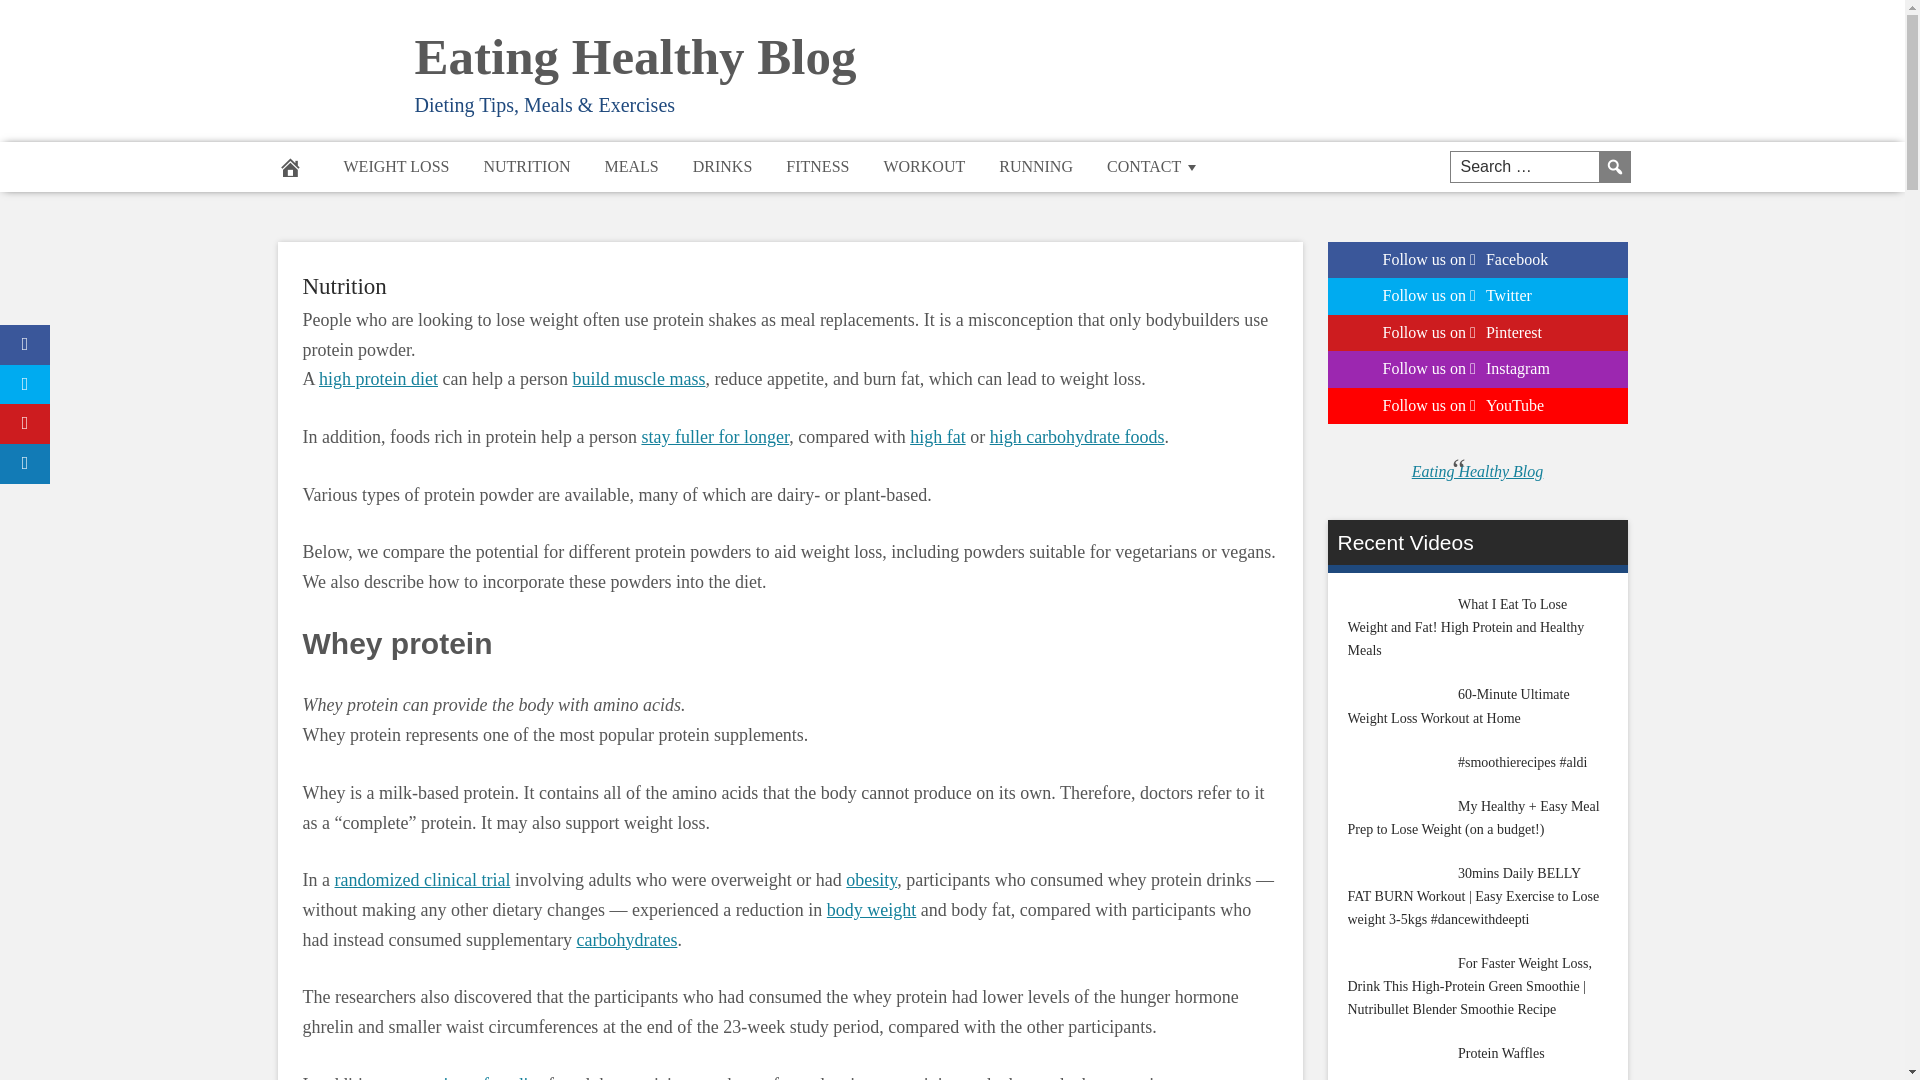 The height and width of the screenshot is (1080, 1920). What do you see at coordinates (343, 286) in the screenshot?
I see `Nutrition` at bounding box center [343, 286].